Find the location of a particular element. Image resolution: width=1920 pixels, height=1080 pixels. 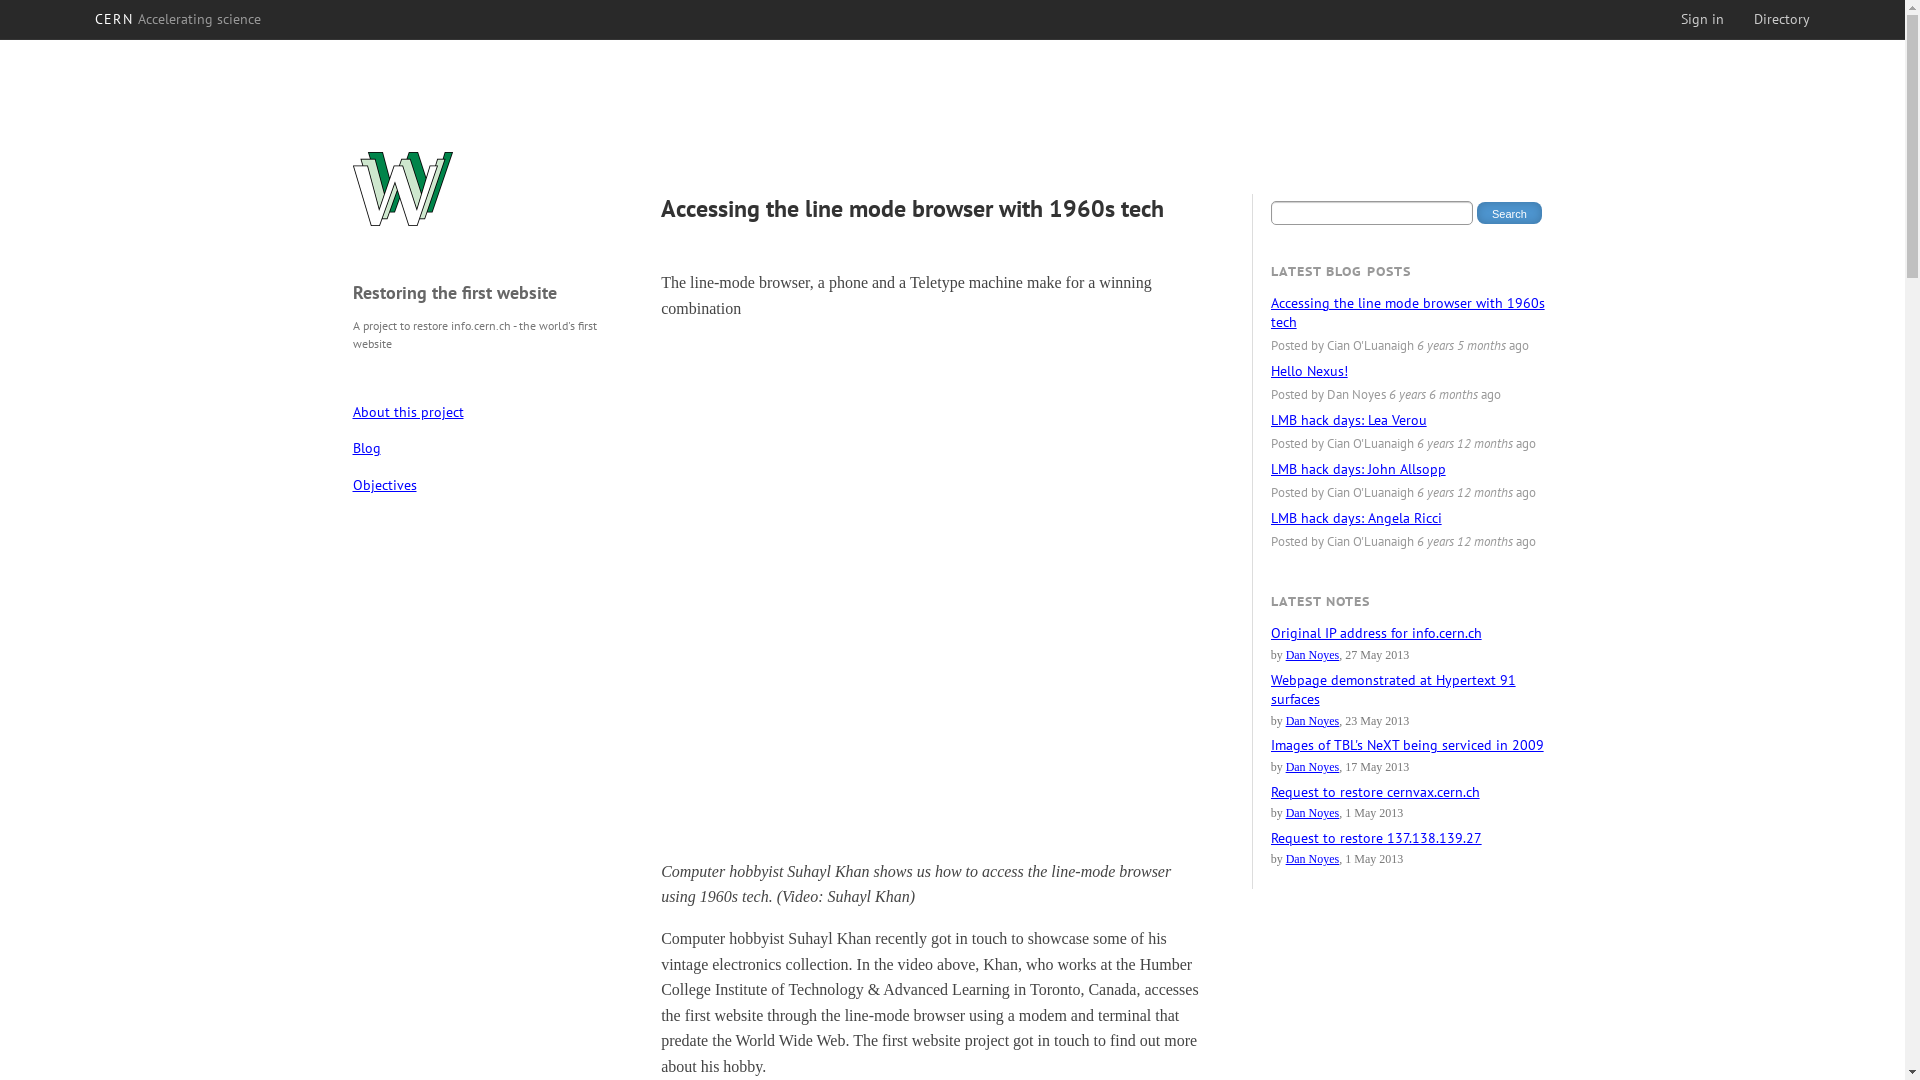

Request to restore cernvax.cern.ch is located at coordinates (1376, 792).